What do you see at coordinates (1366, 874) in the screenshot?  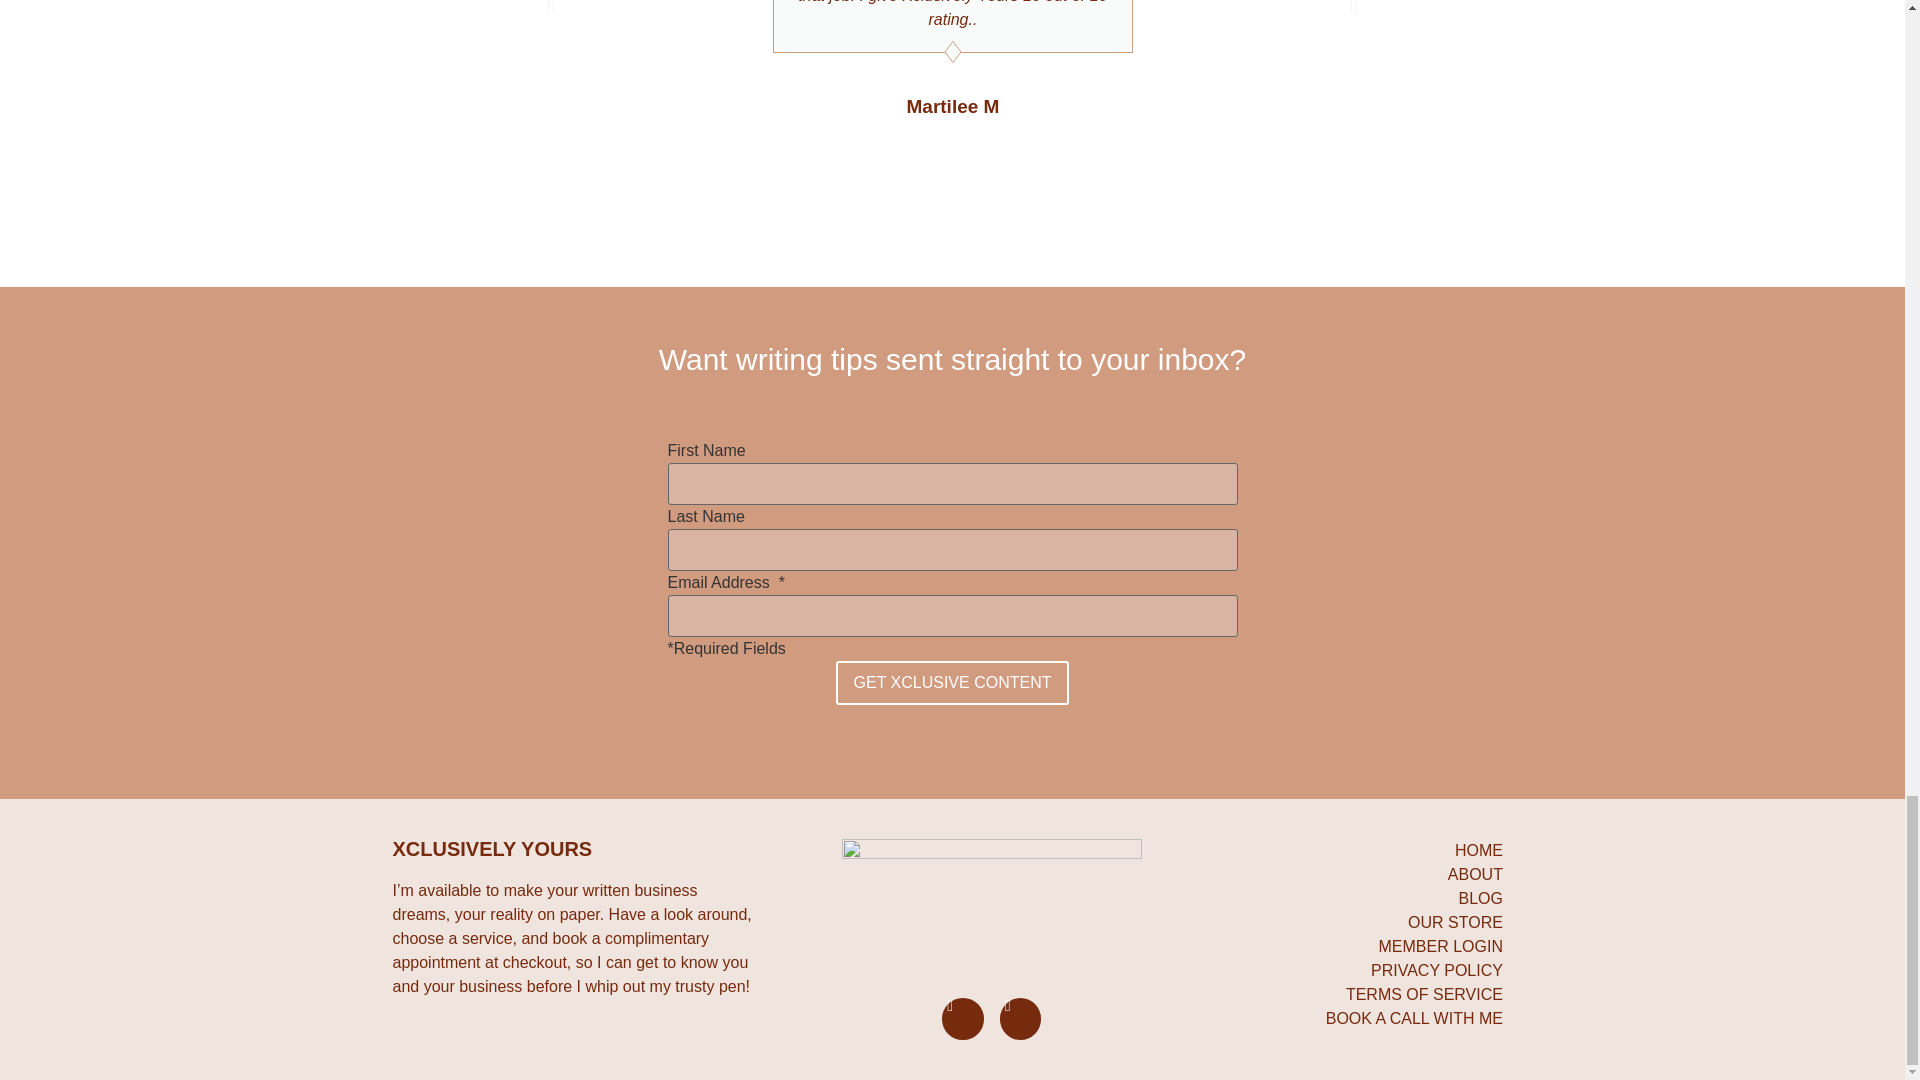 I see `ABOUT` at bounding box center [1366, 874].